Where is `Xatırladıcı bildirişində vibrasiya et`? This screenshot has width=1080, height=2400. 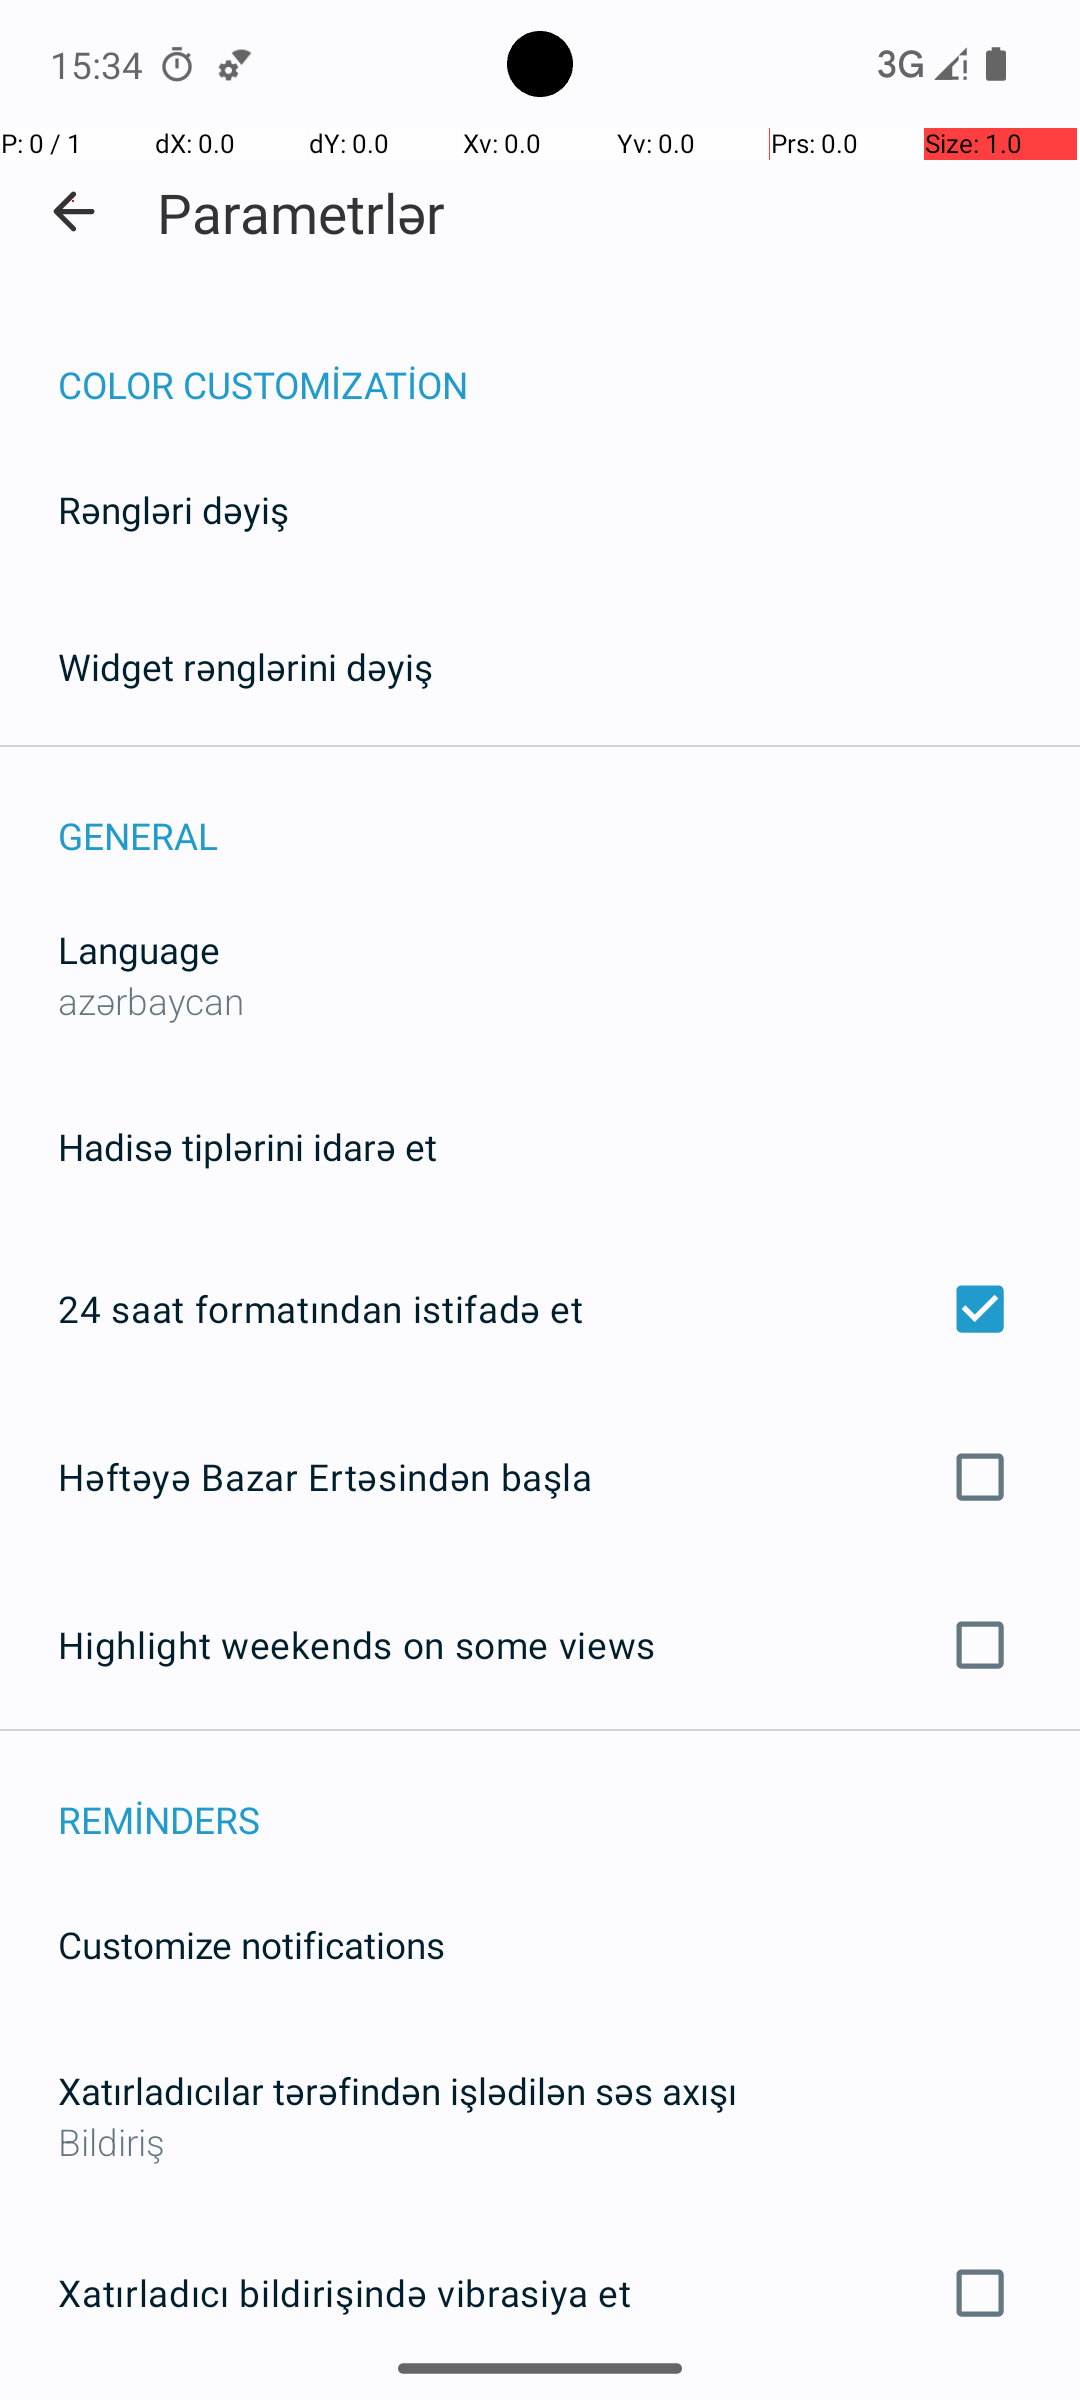 Xatırladıcı bildirişində vibrasiya et is located at coordinates (540, 2293).